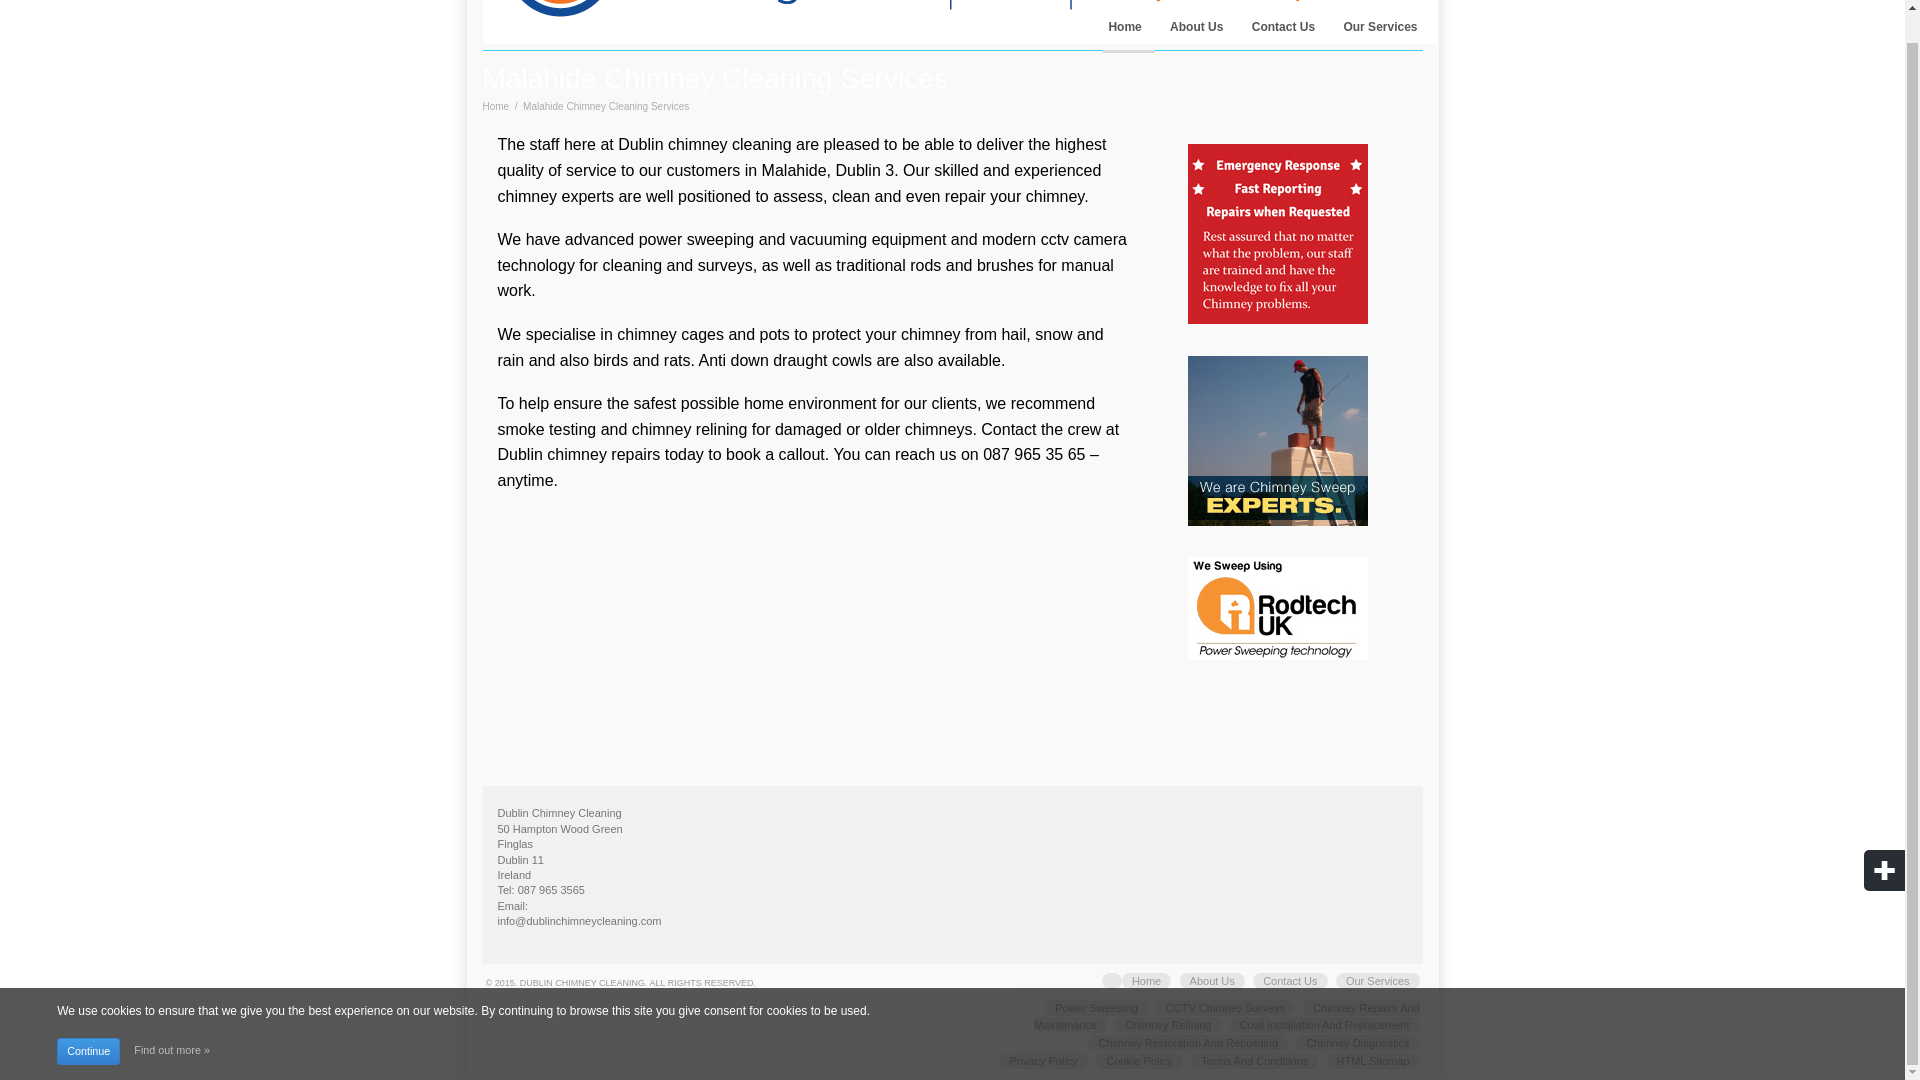  What do you see at coordinates (1196, 32) in the screenshot?
I see `About Us` at bounding box center [1196, 32].